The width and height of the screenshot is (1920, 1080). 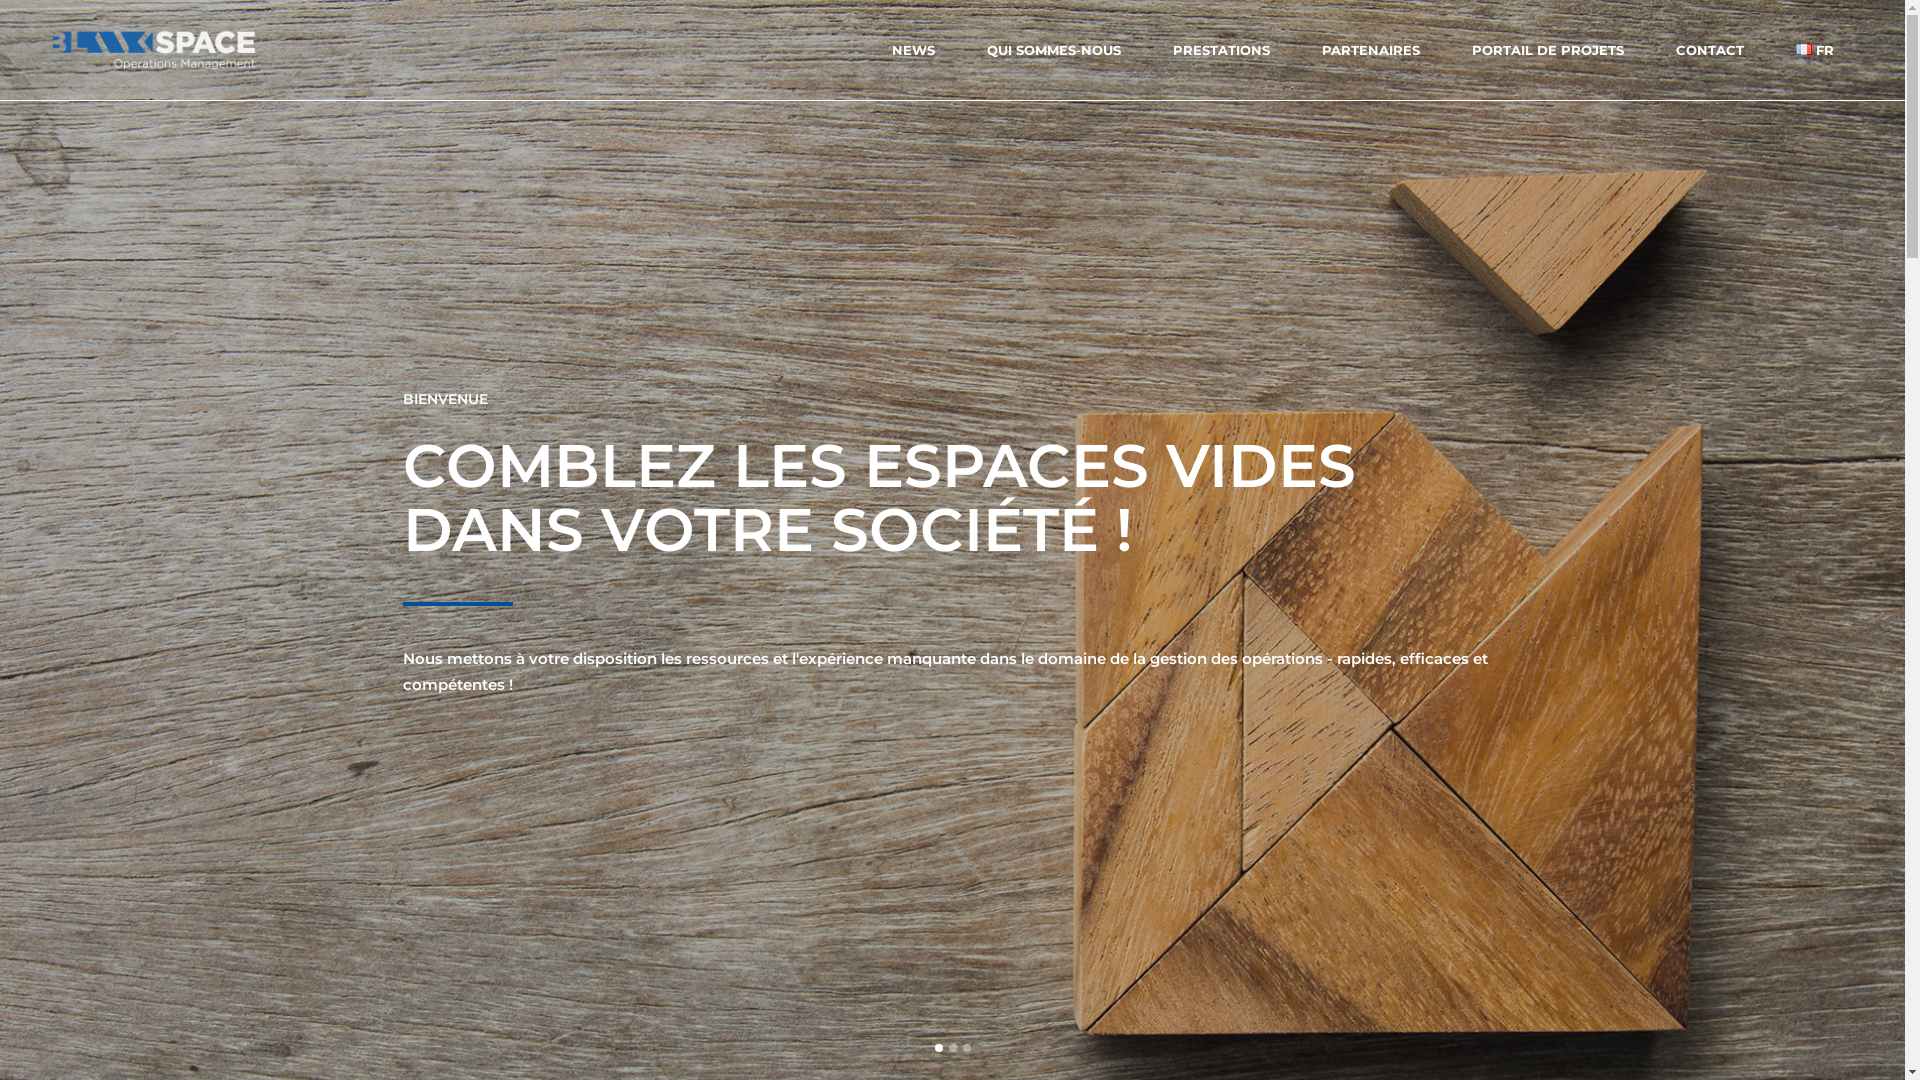 What do you see at coordinates (1815, 50) in the screenshot?
I see `FR` at bounding box center [1815, 50].